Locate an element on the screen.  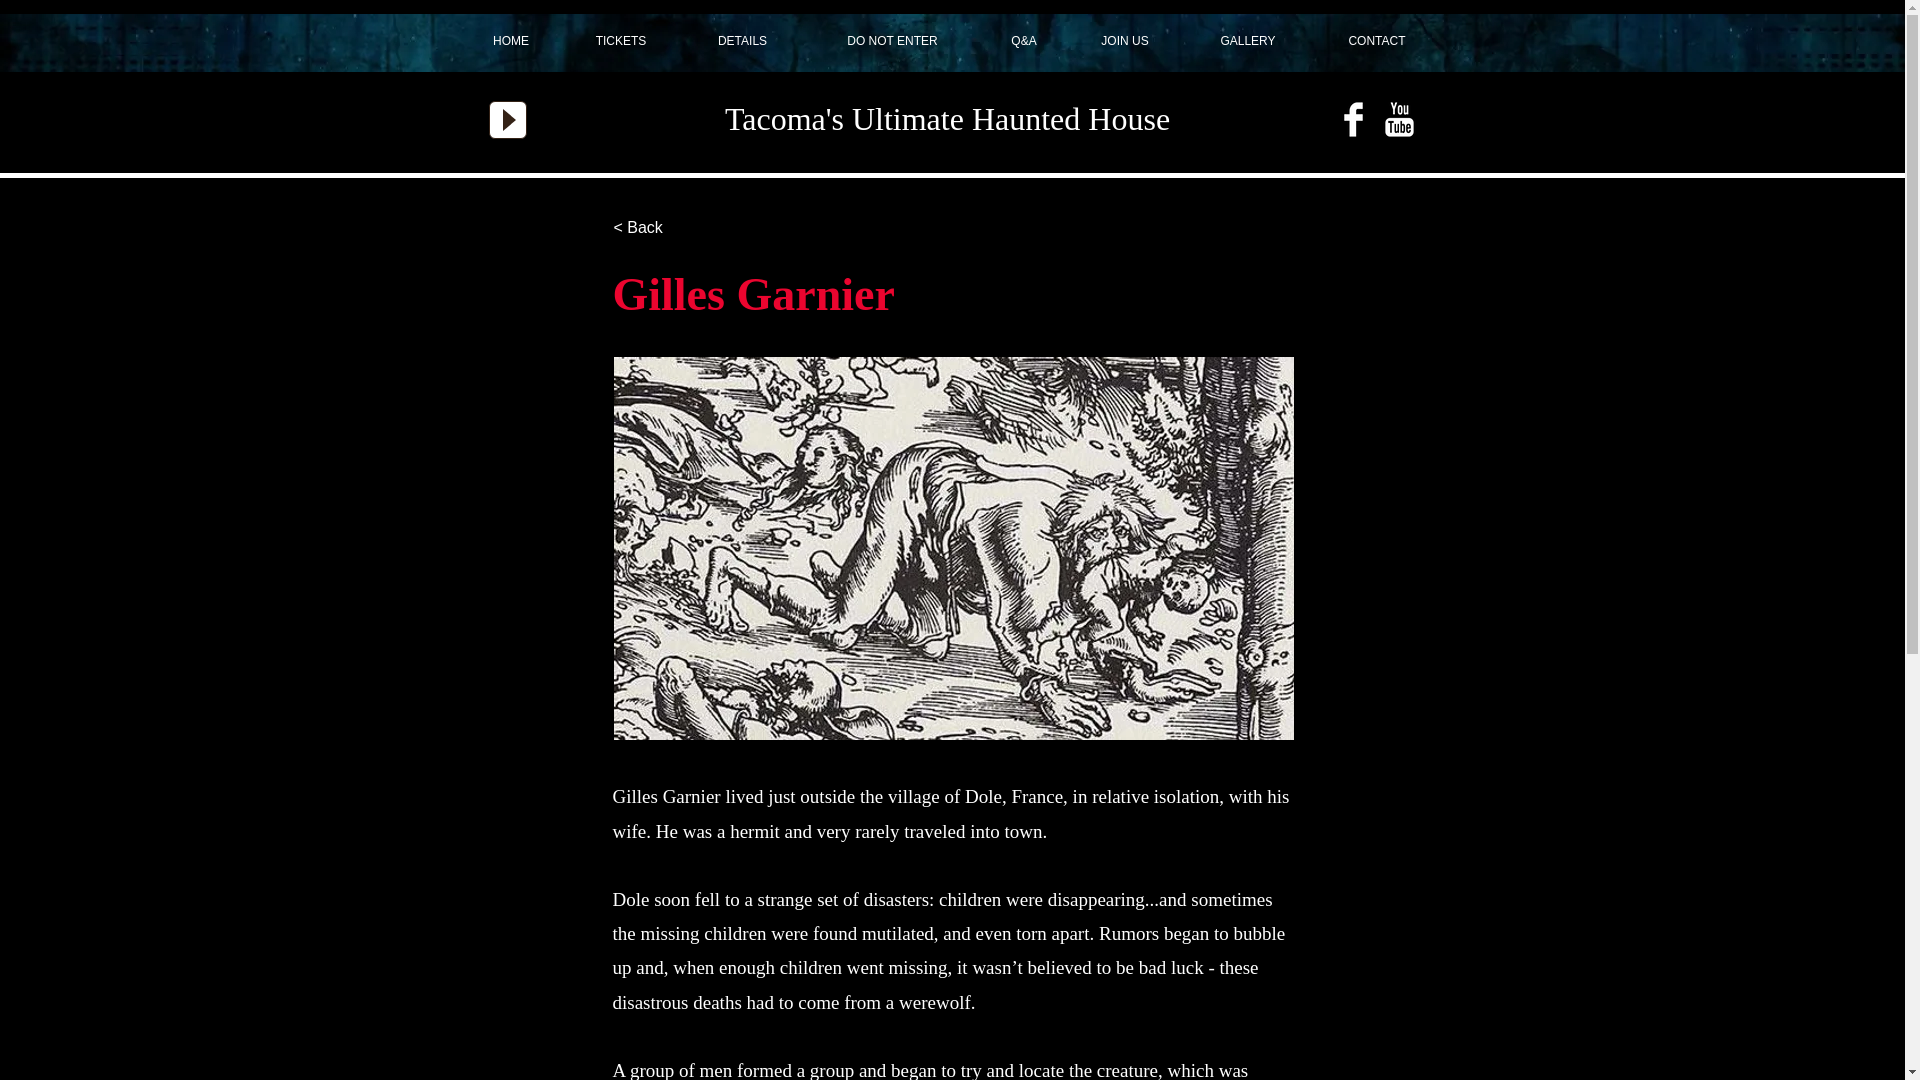
CONTACT is located at coordinates (1377, 41).